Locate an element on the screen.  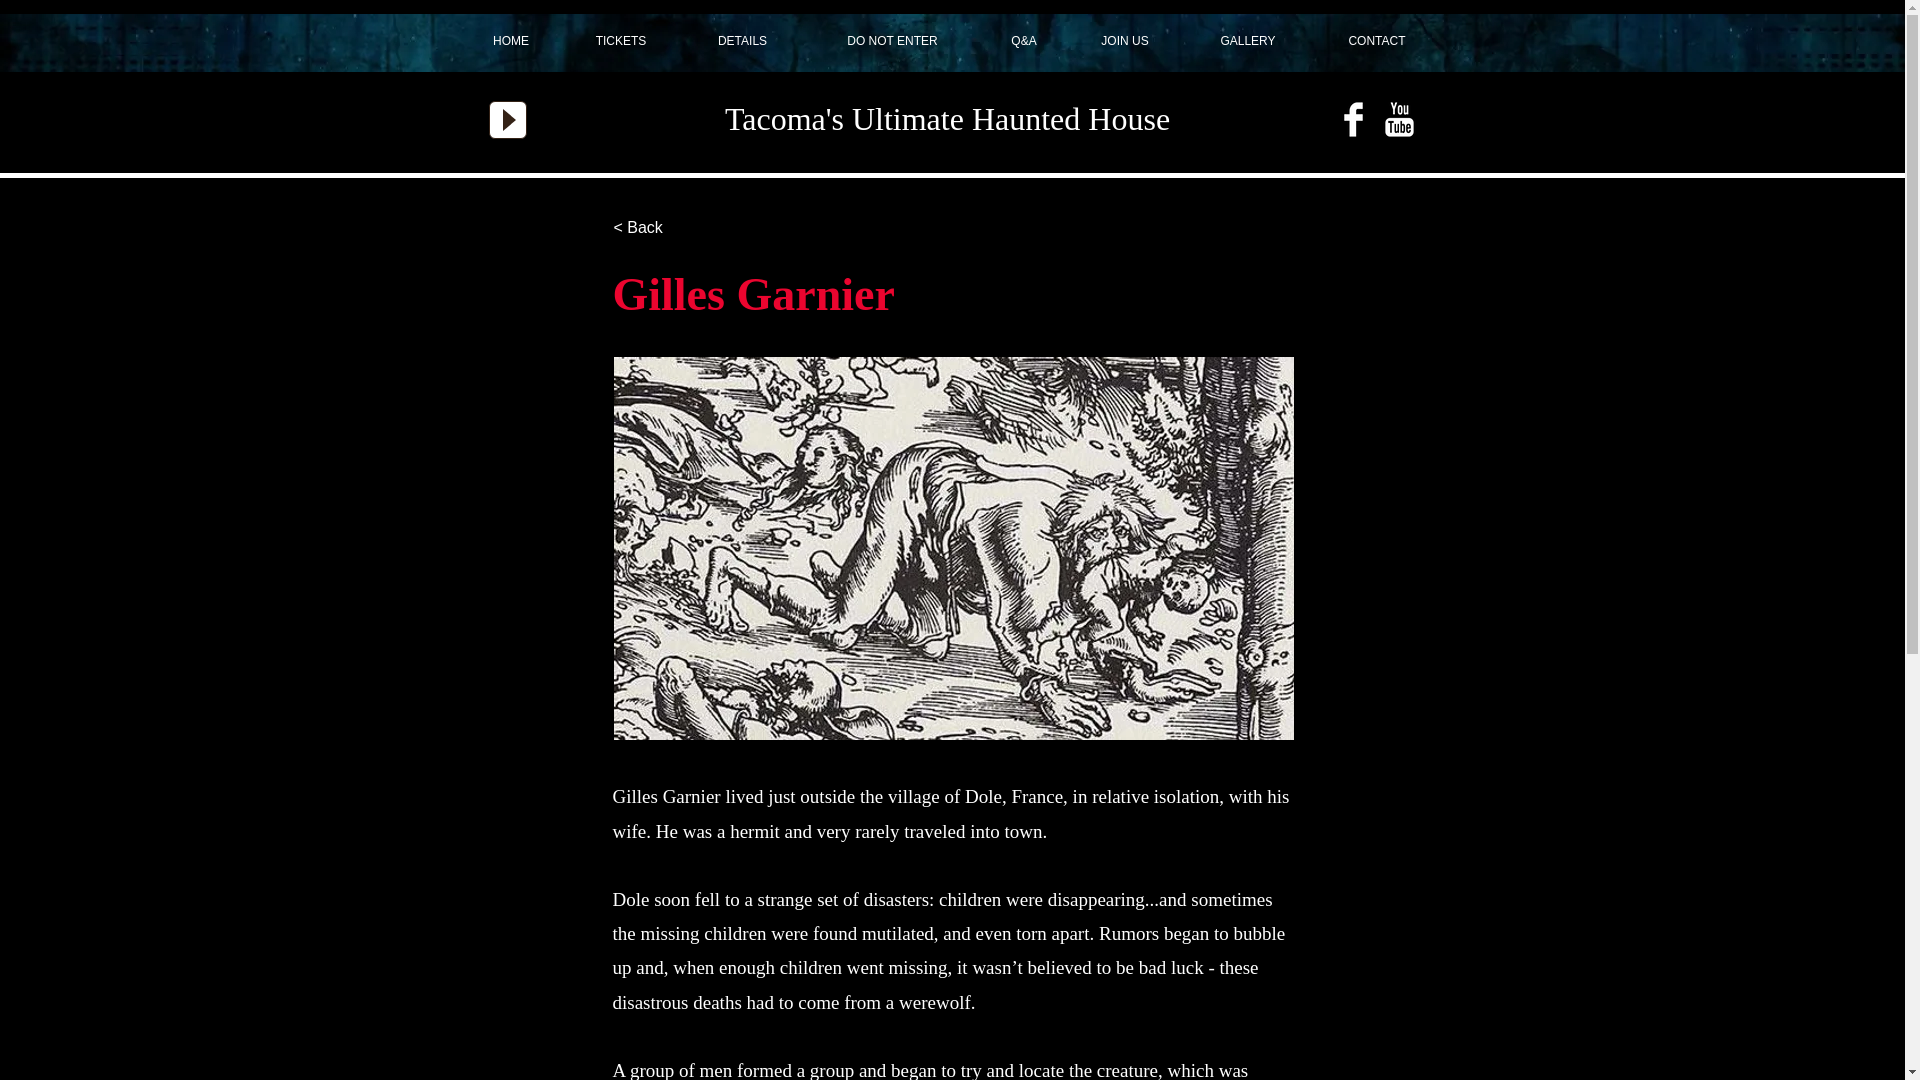
CONTACT is located at coordinates (1377, 41).